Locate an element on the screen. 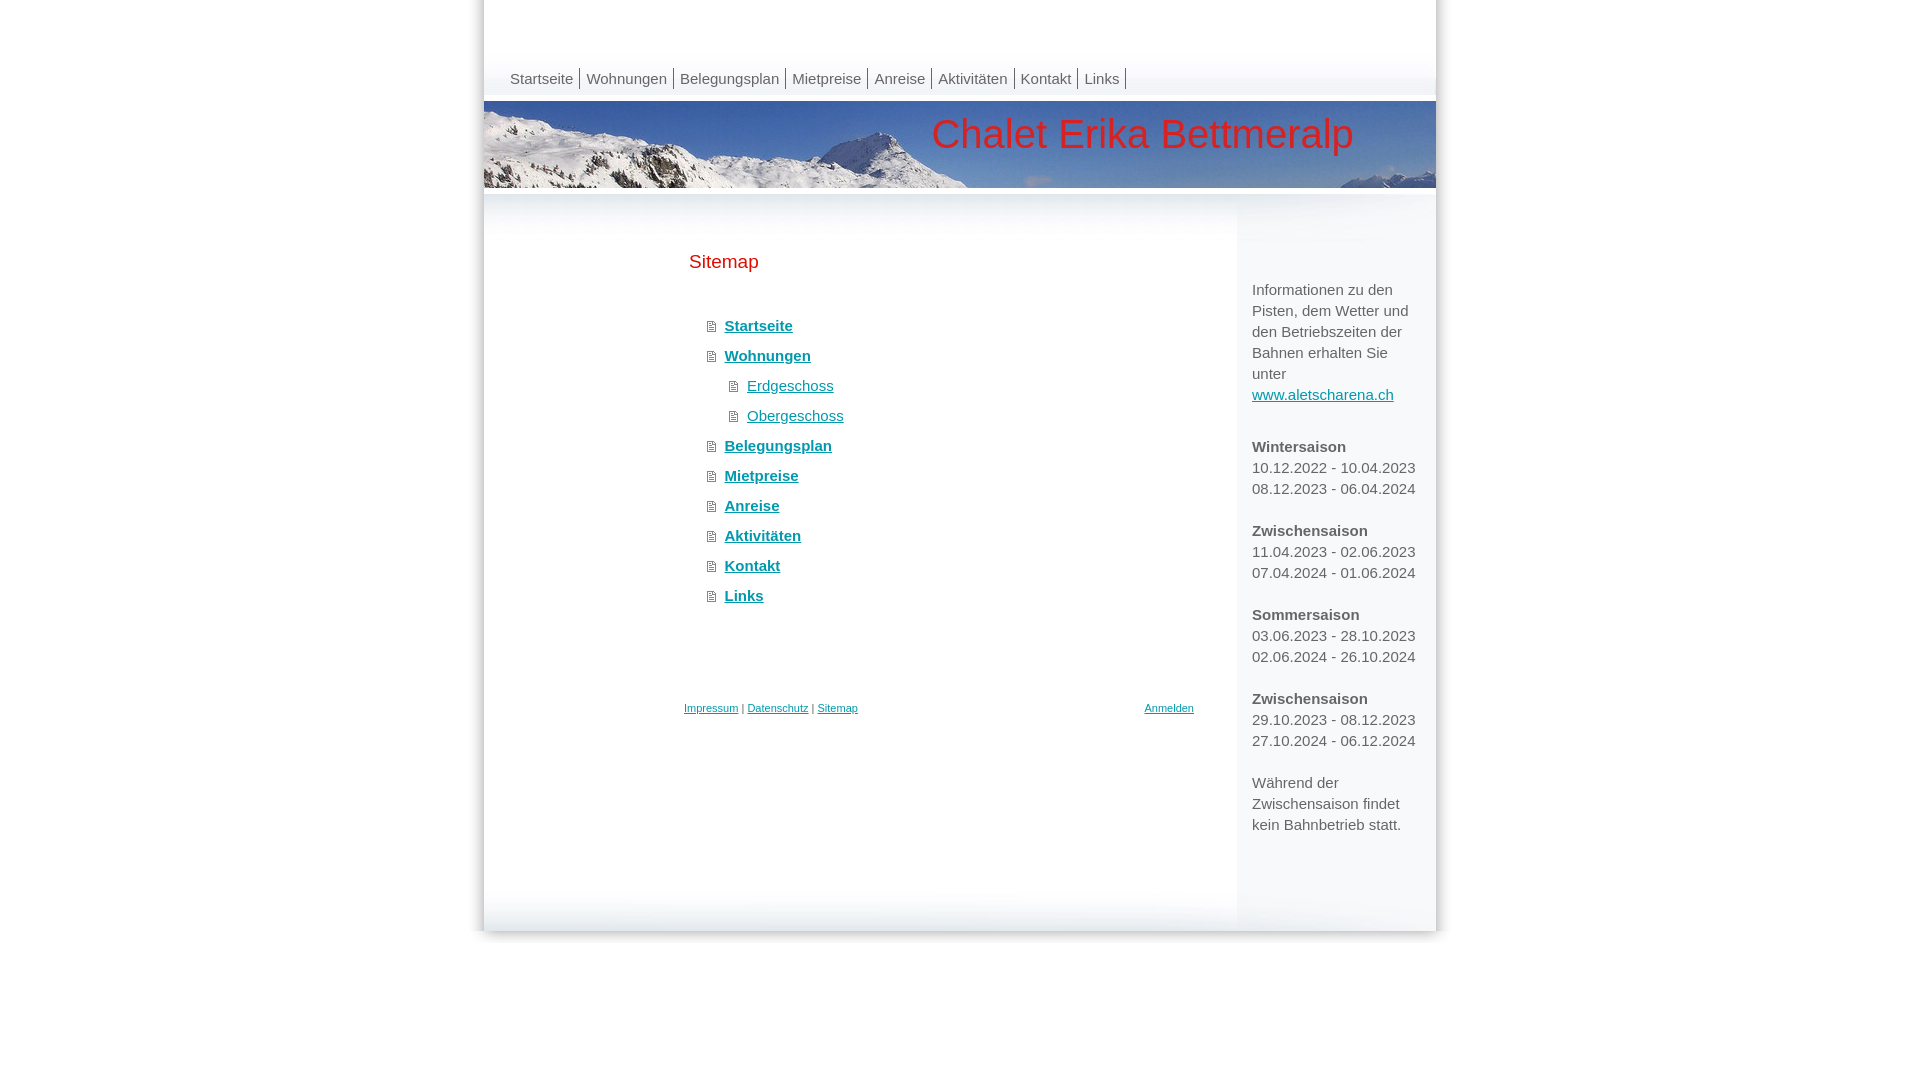 This screenshot has width=1920, height=1080. Anmelden is located at coordinates (1169, 708).